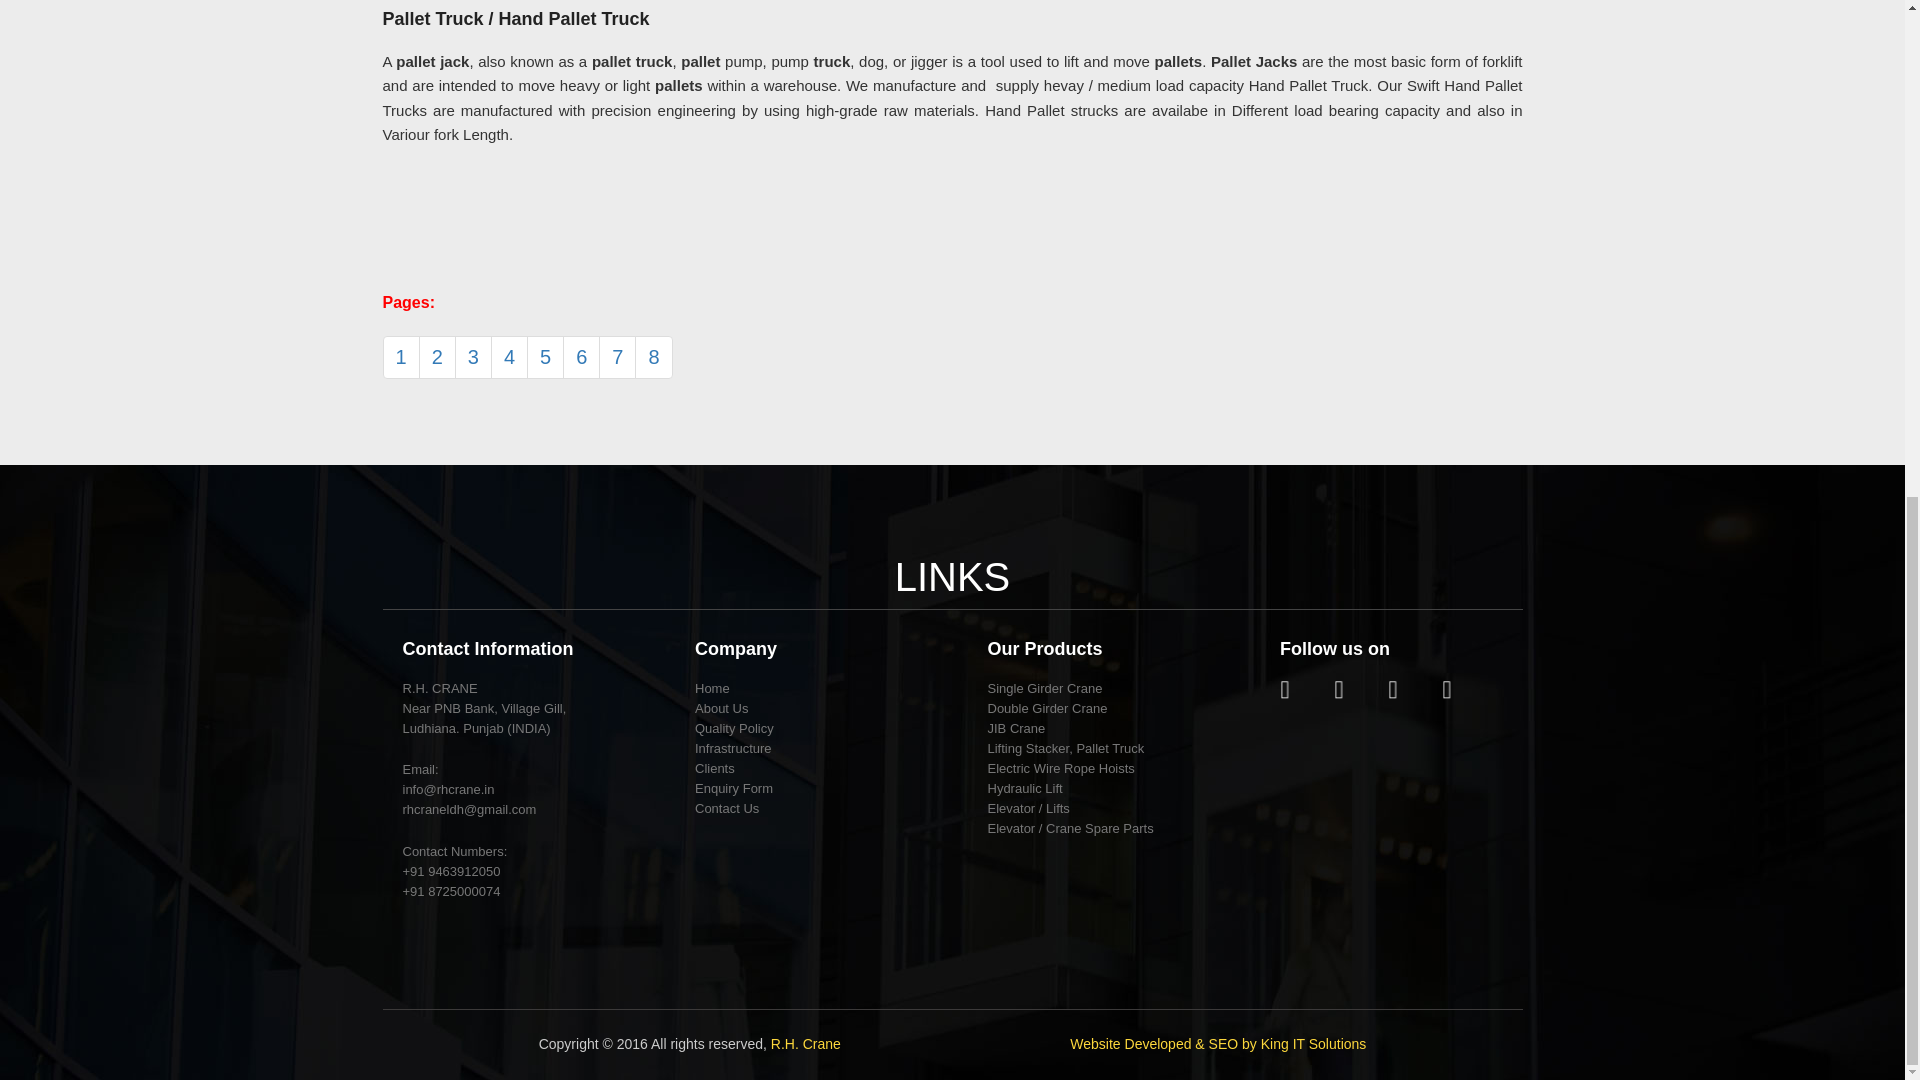 This screenshot has height=1080, width=1920. Describe the element at coordinates (712, 688) in the screenshot. I see `Home` at that location.